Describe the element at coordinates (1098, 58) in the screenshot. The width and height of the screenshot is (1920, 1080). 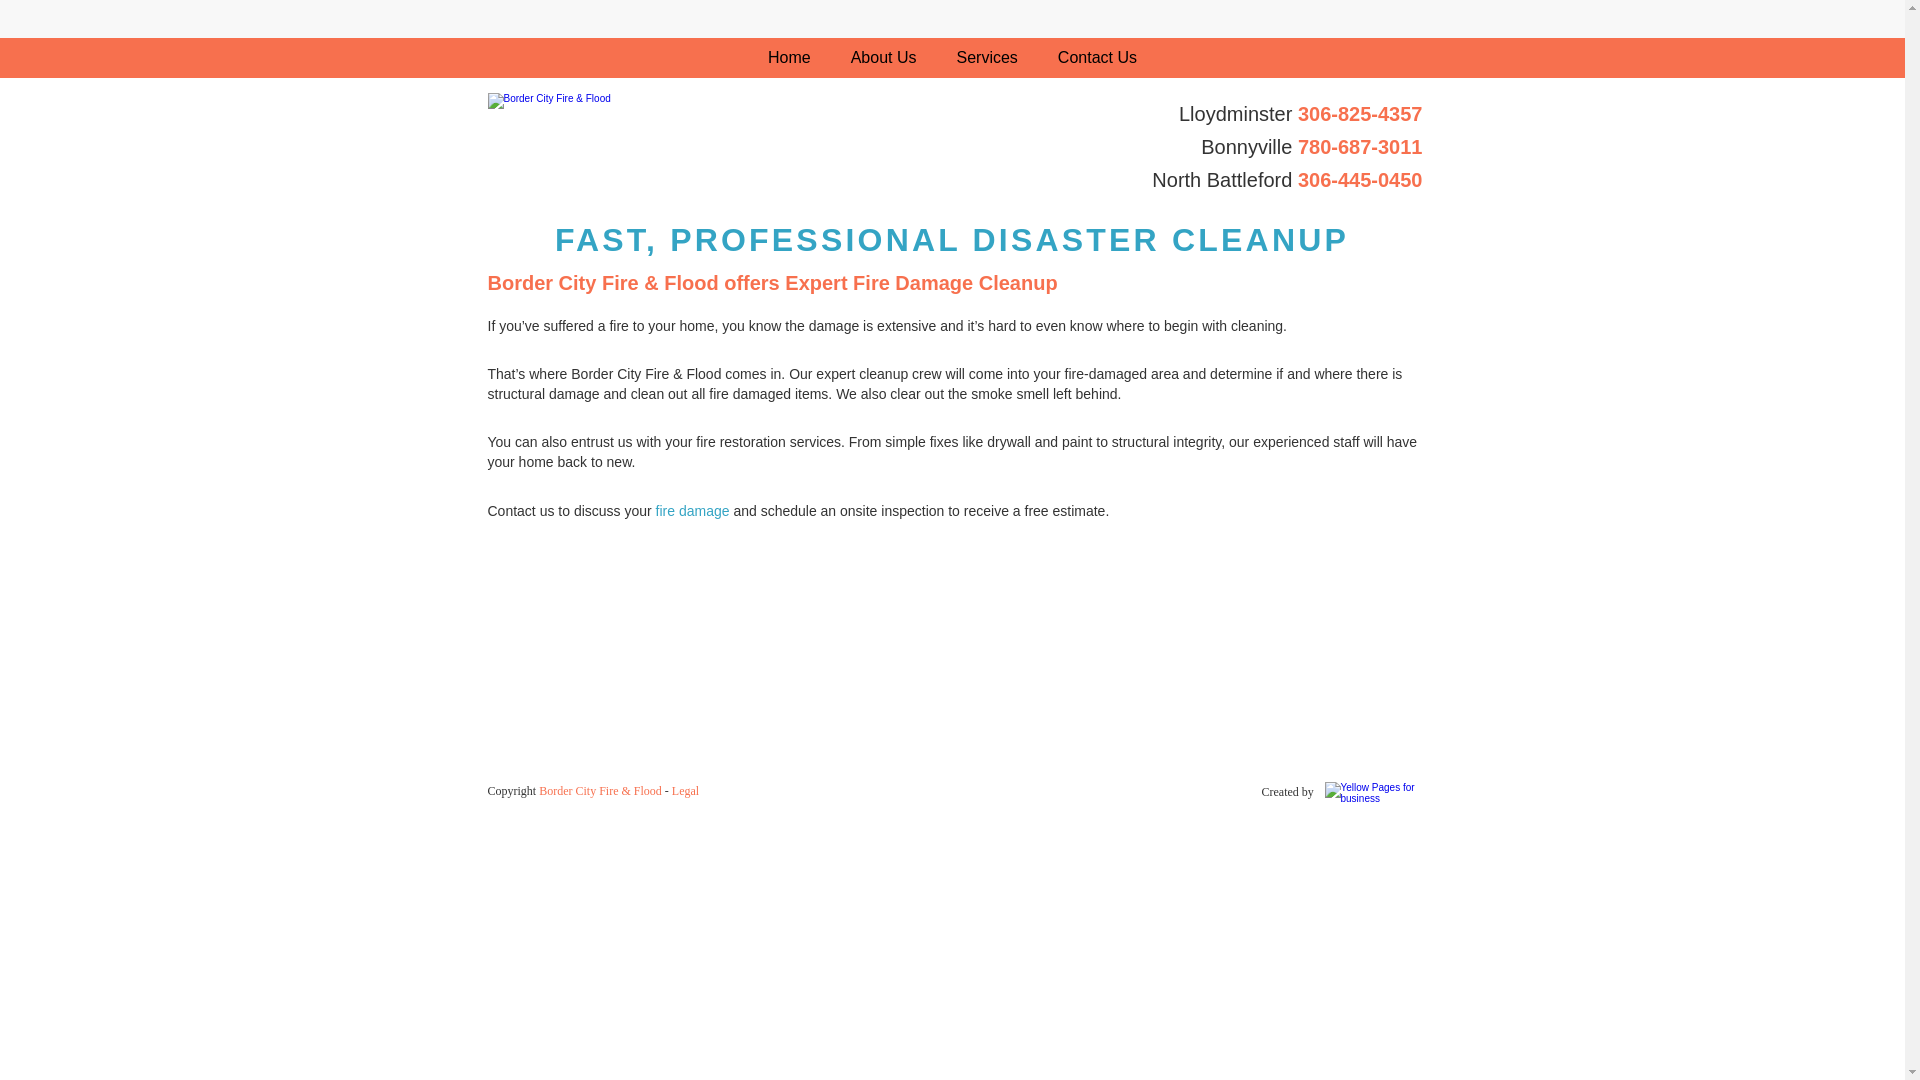
I see `Contact Us` at that location.